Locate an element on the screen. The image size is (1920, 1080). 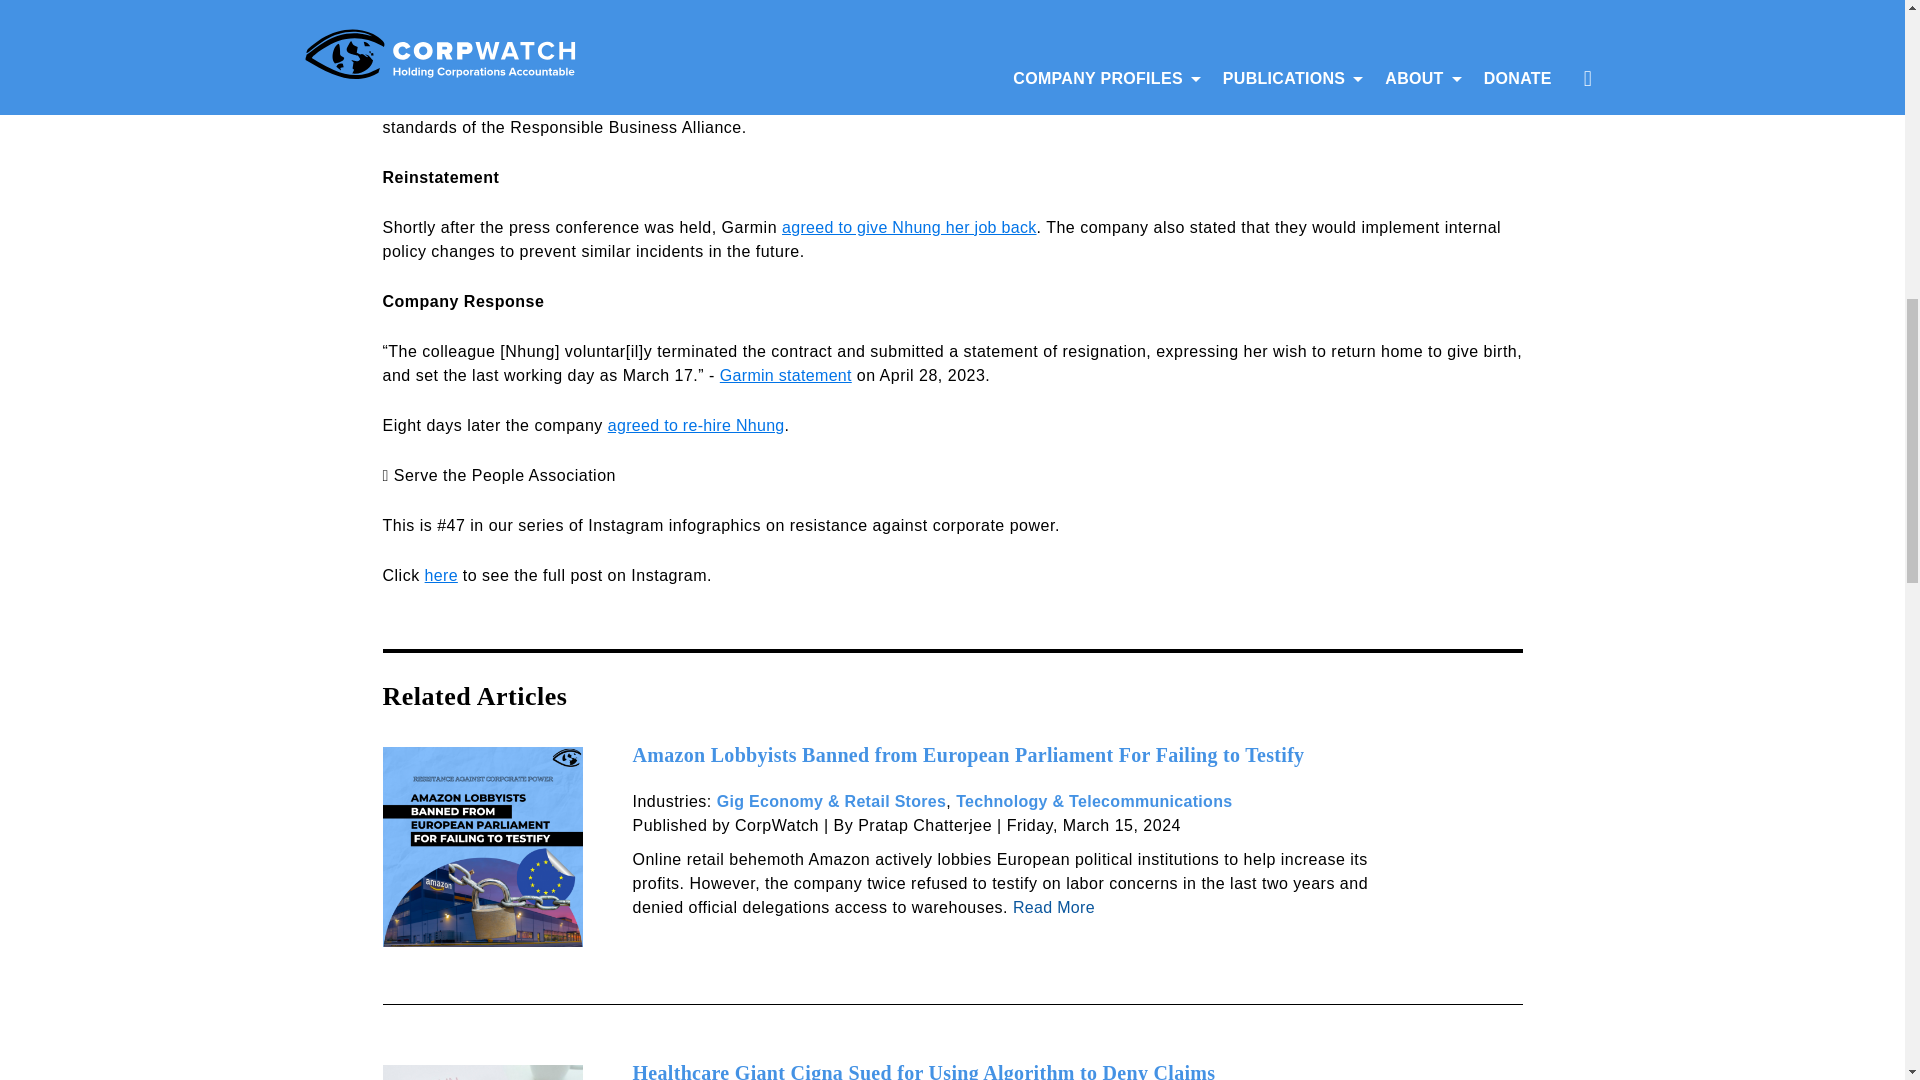
agreed to give Nhung her job back is located at coordinates (908, 226).